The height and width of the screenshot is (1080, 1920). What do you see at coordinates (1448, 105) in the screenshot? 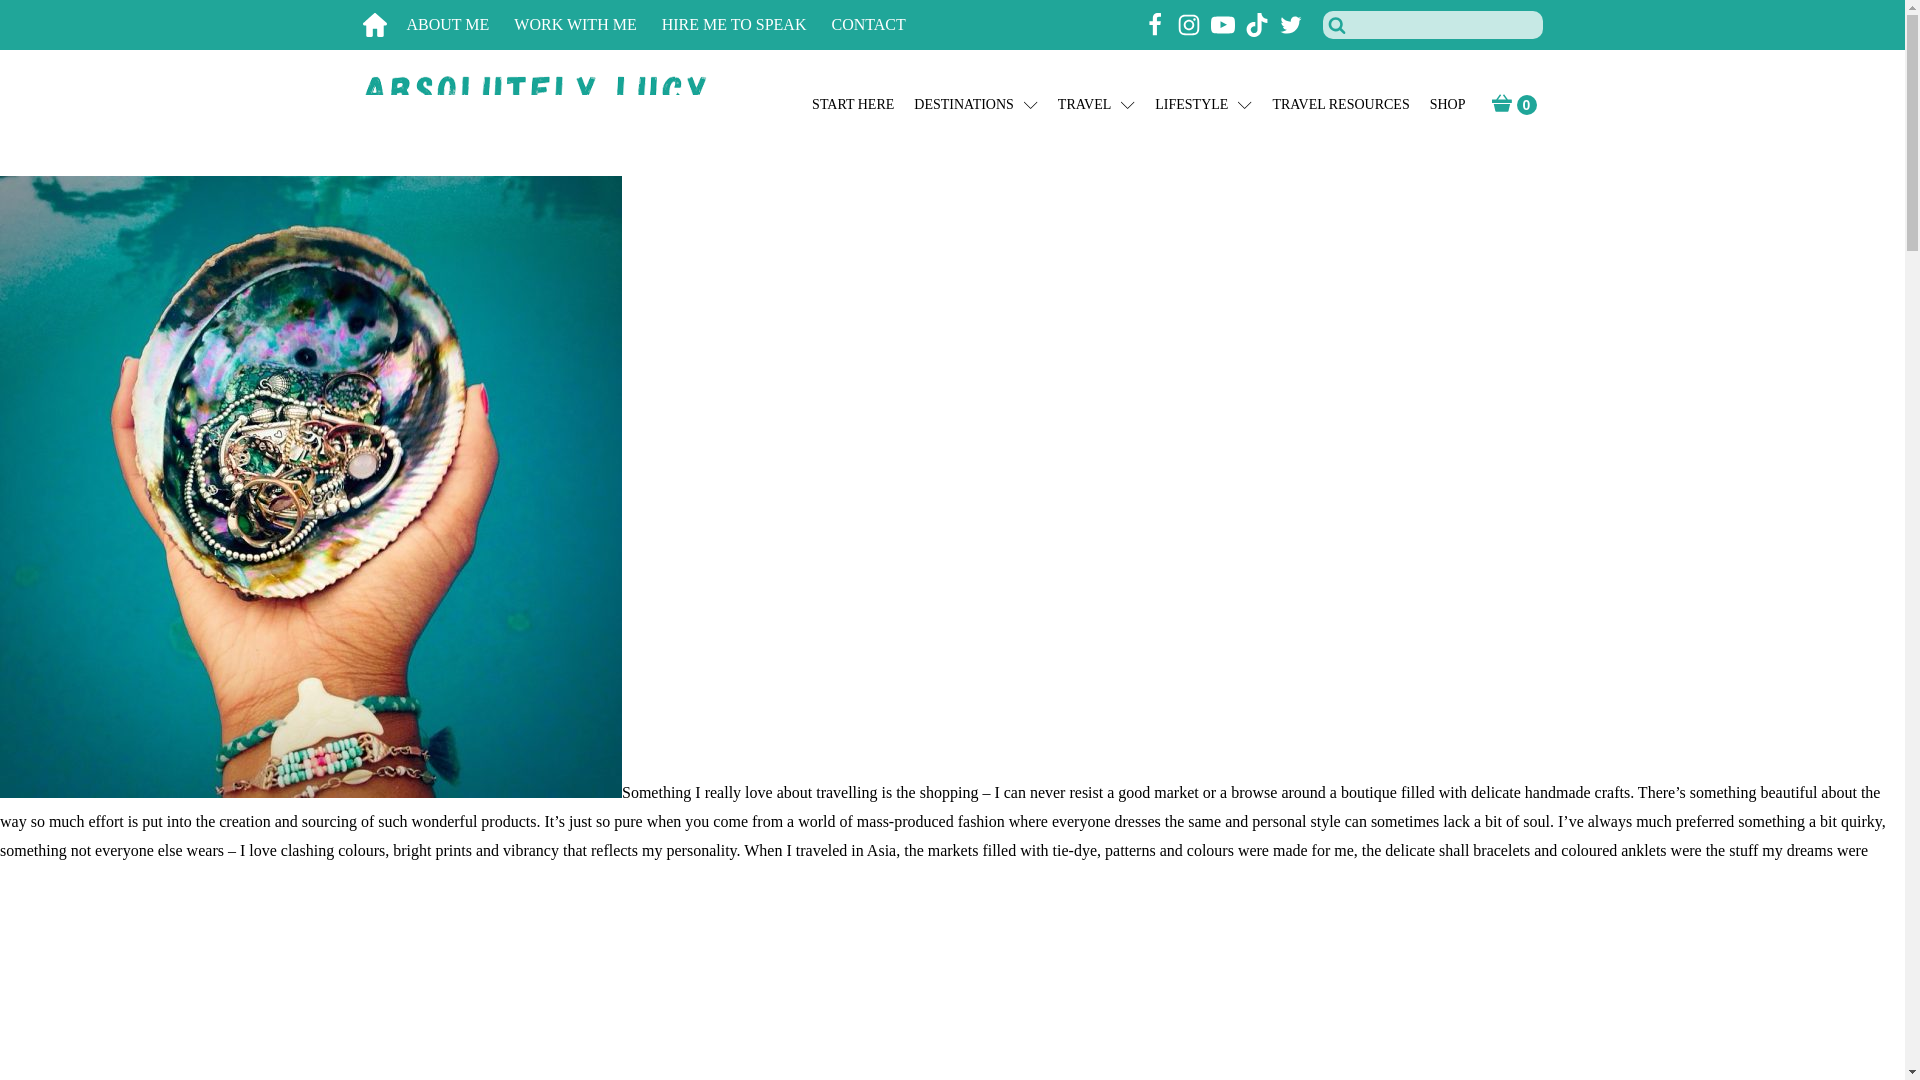
I see `SHOP` at bounding box center [1448, 105].